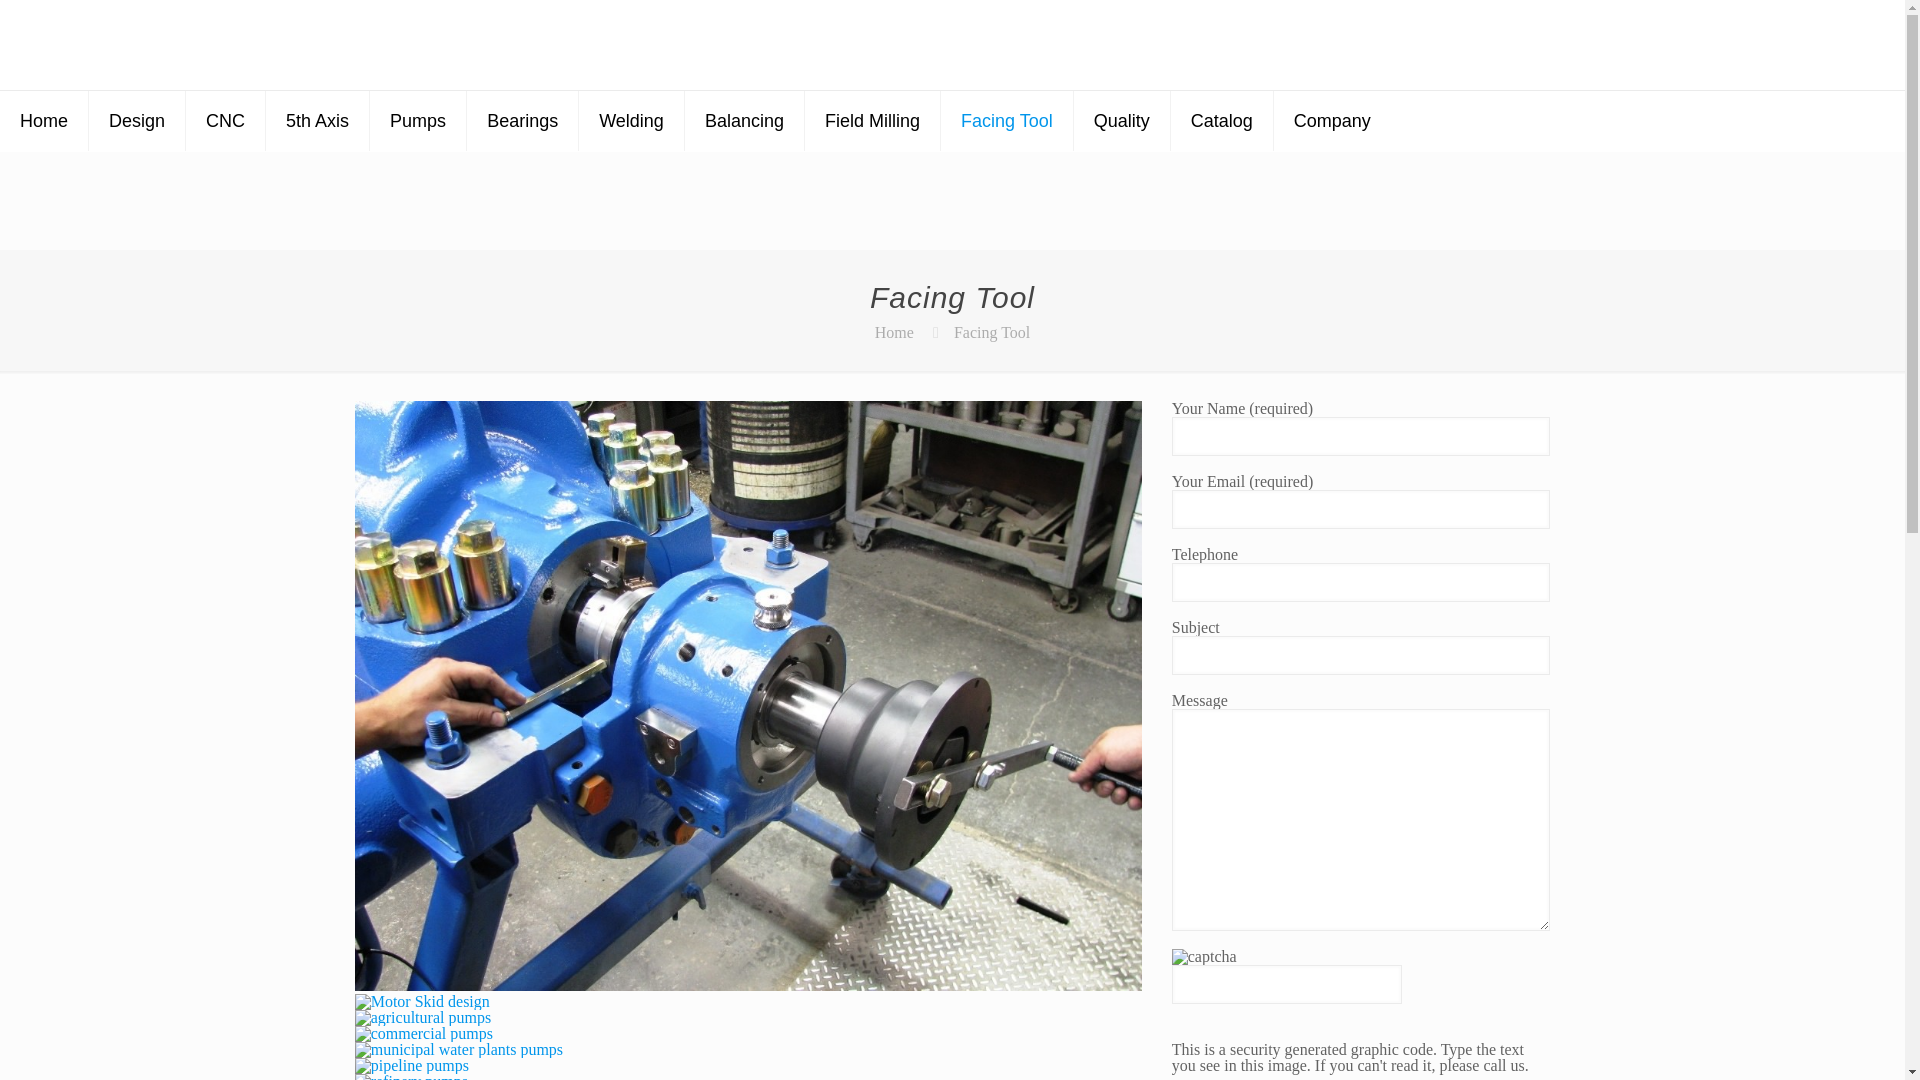 The image size is (1920, 1080). What do you see at coordinates (1006, 120) in the screenshot?
I see `Facing Tool` at bounding box center [1006, 120].